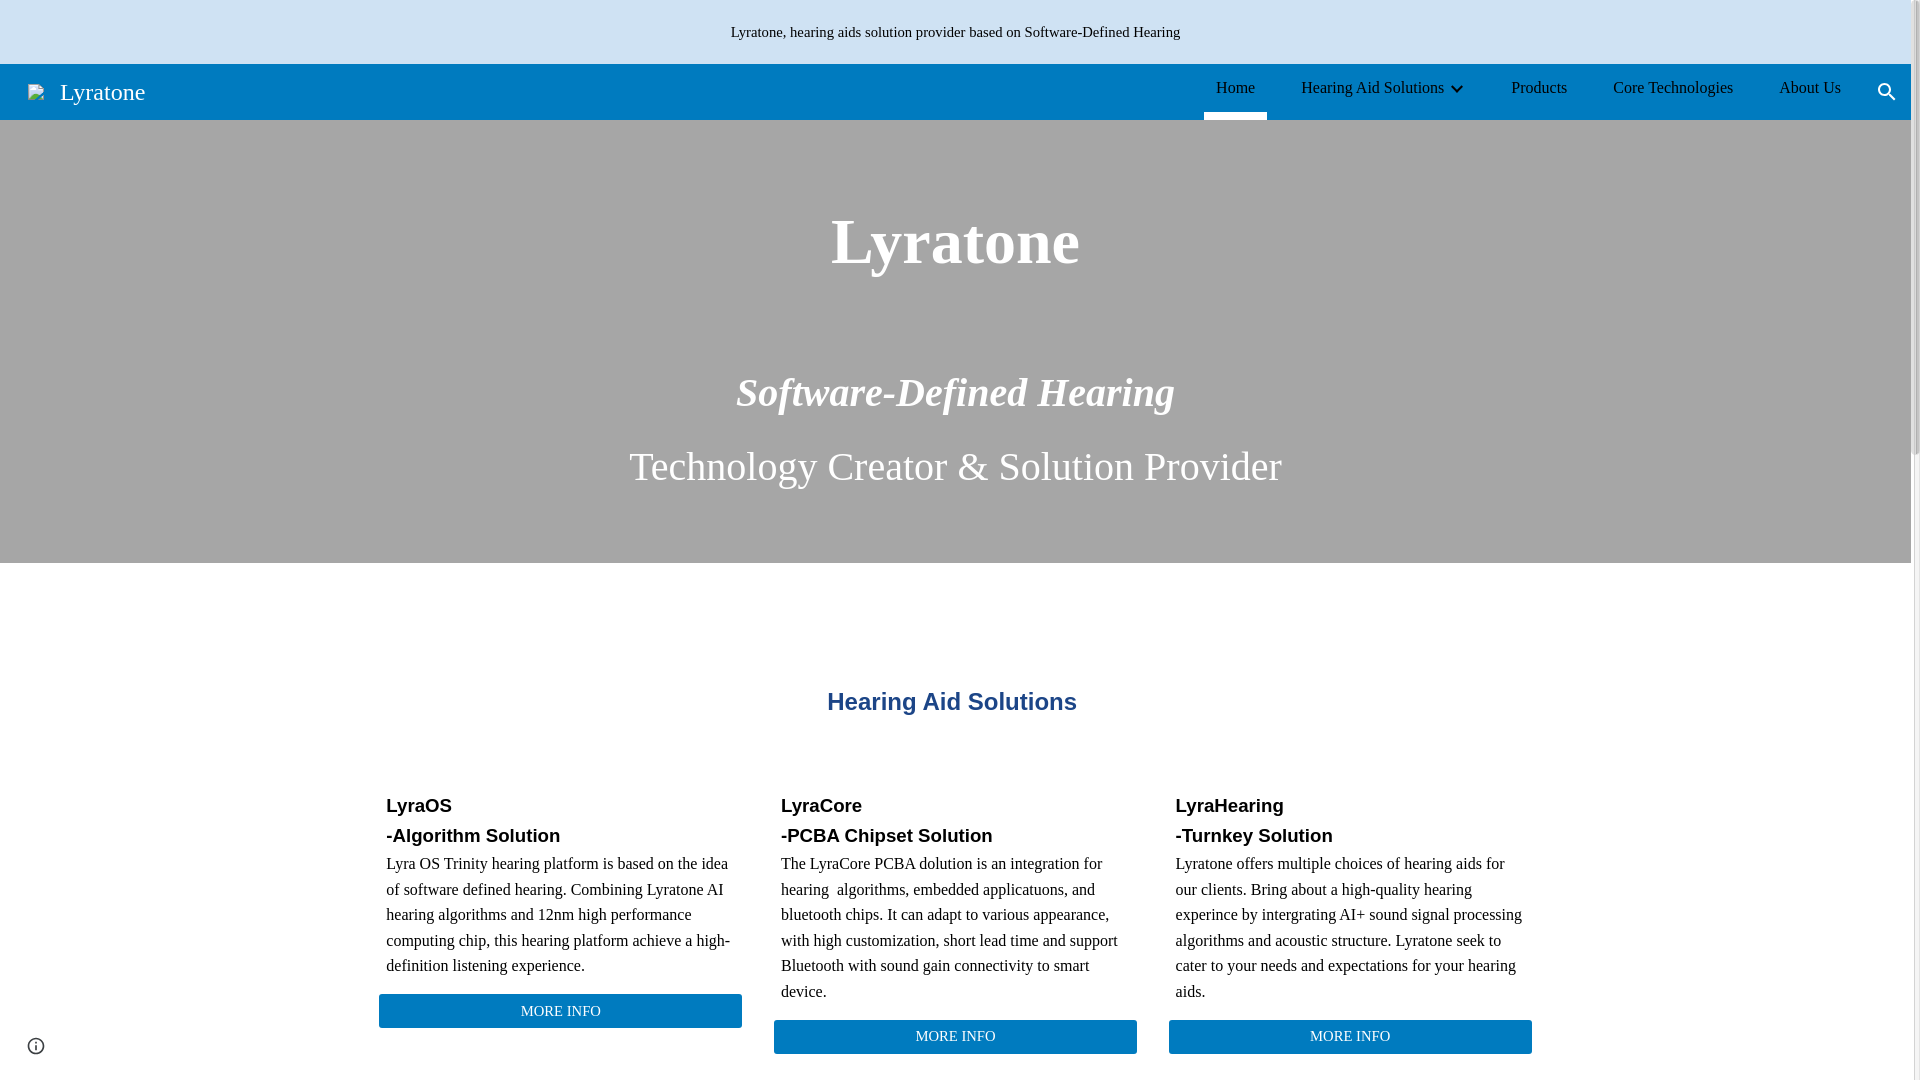  What do you see at coordinates (1538, 88) in the screenshot?
I see `Products` at bounding box center [1538, 88].